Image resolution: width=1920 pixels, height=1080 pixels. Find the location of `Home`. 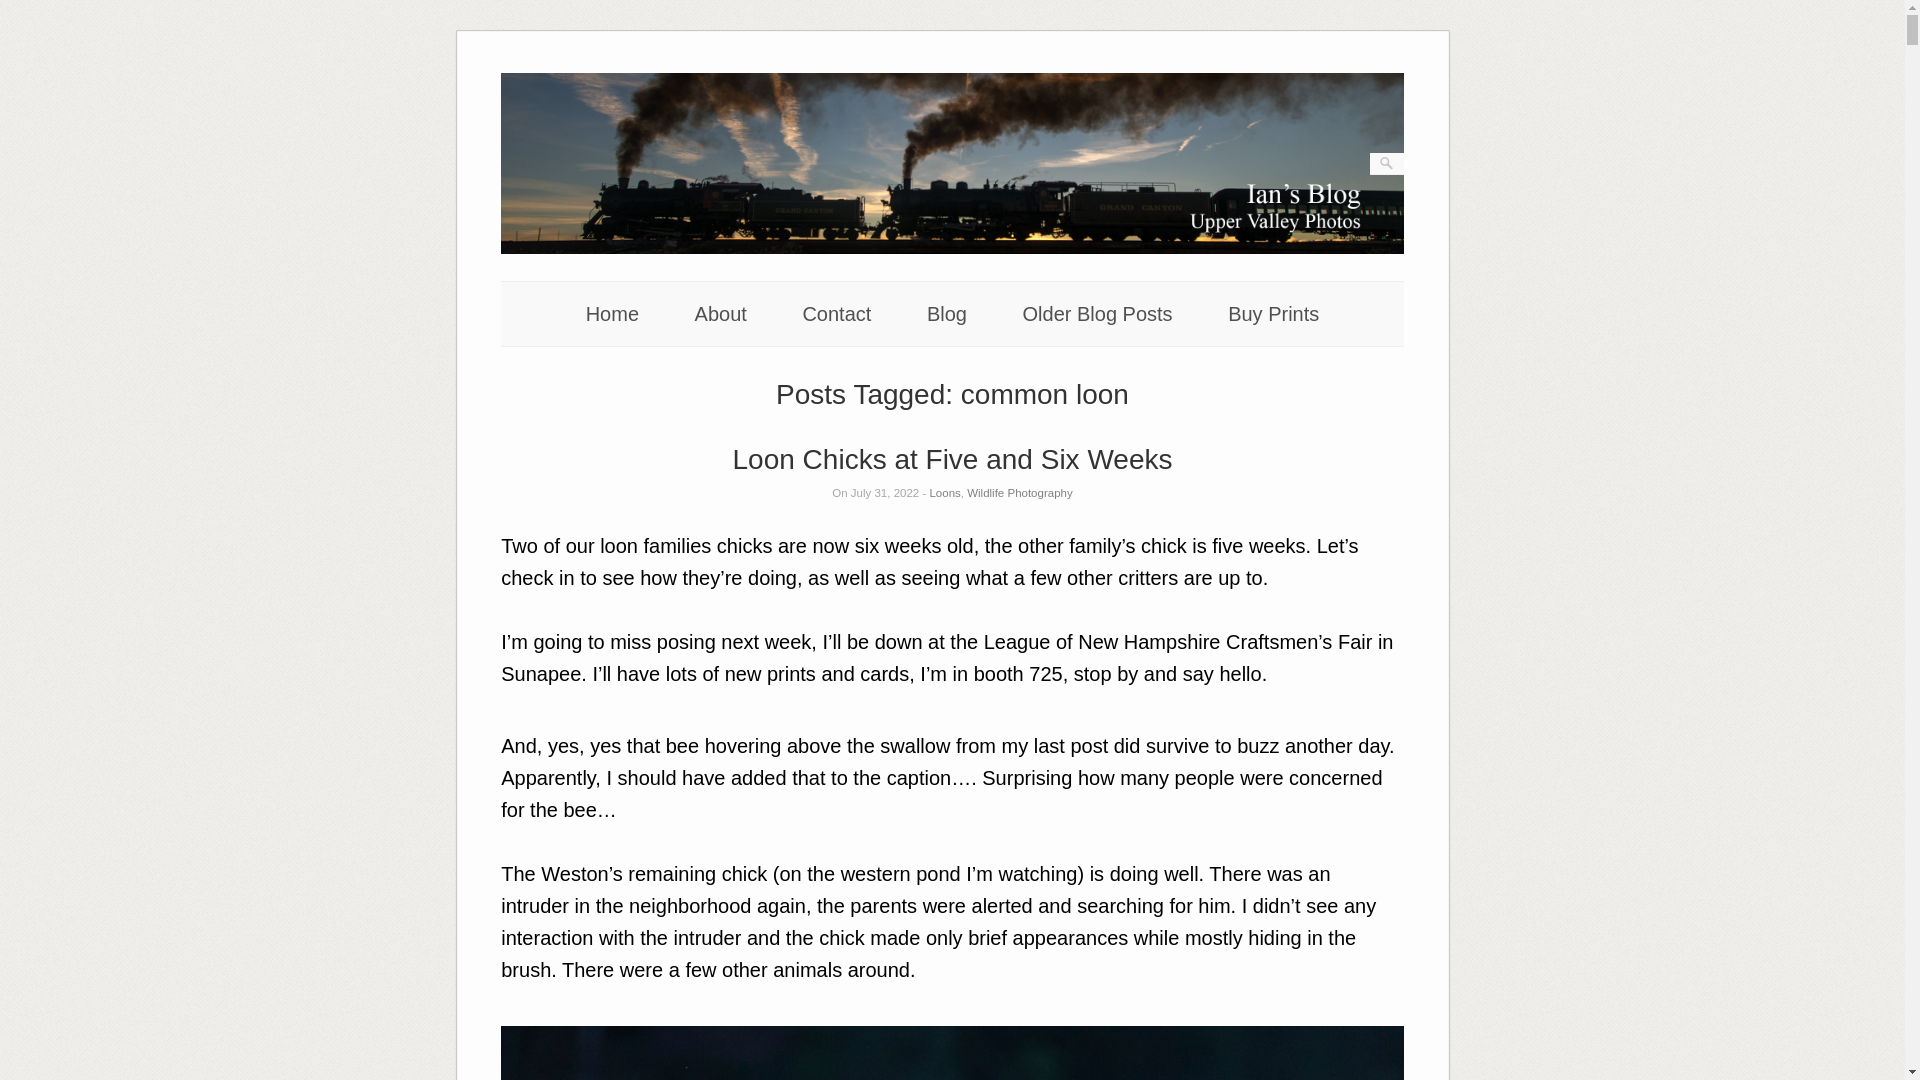

Home is located at coordinates (612, 314).